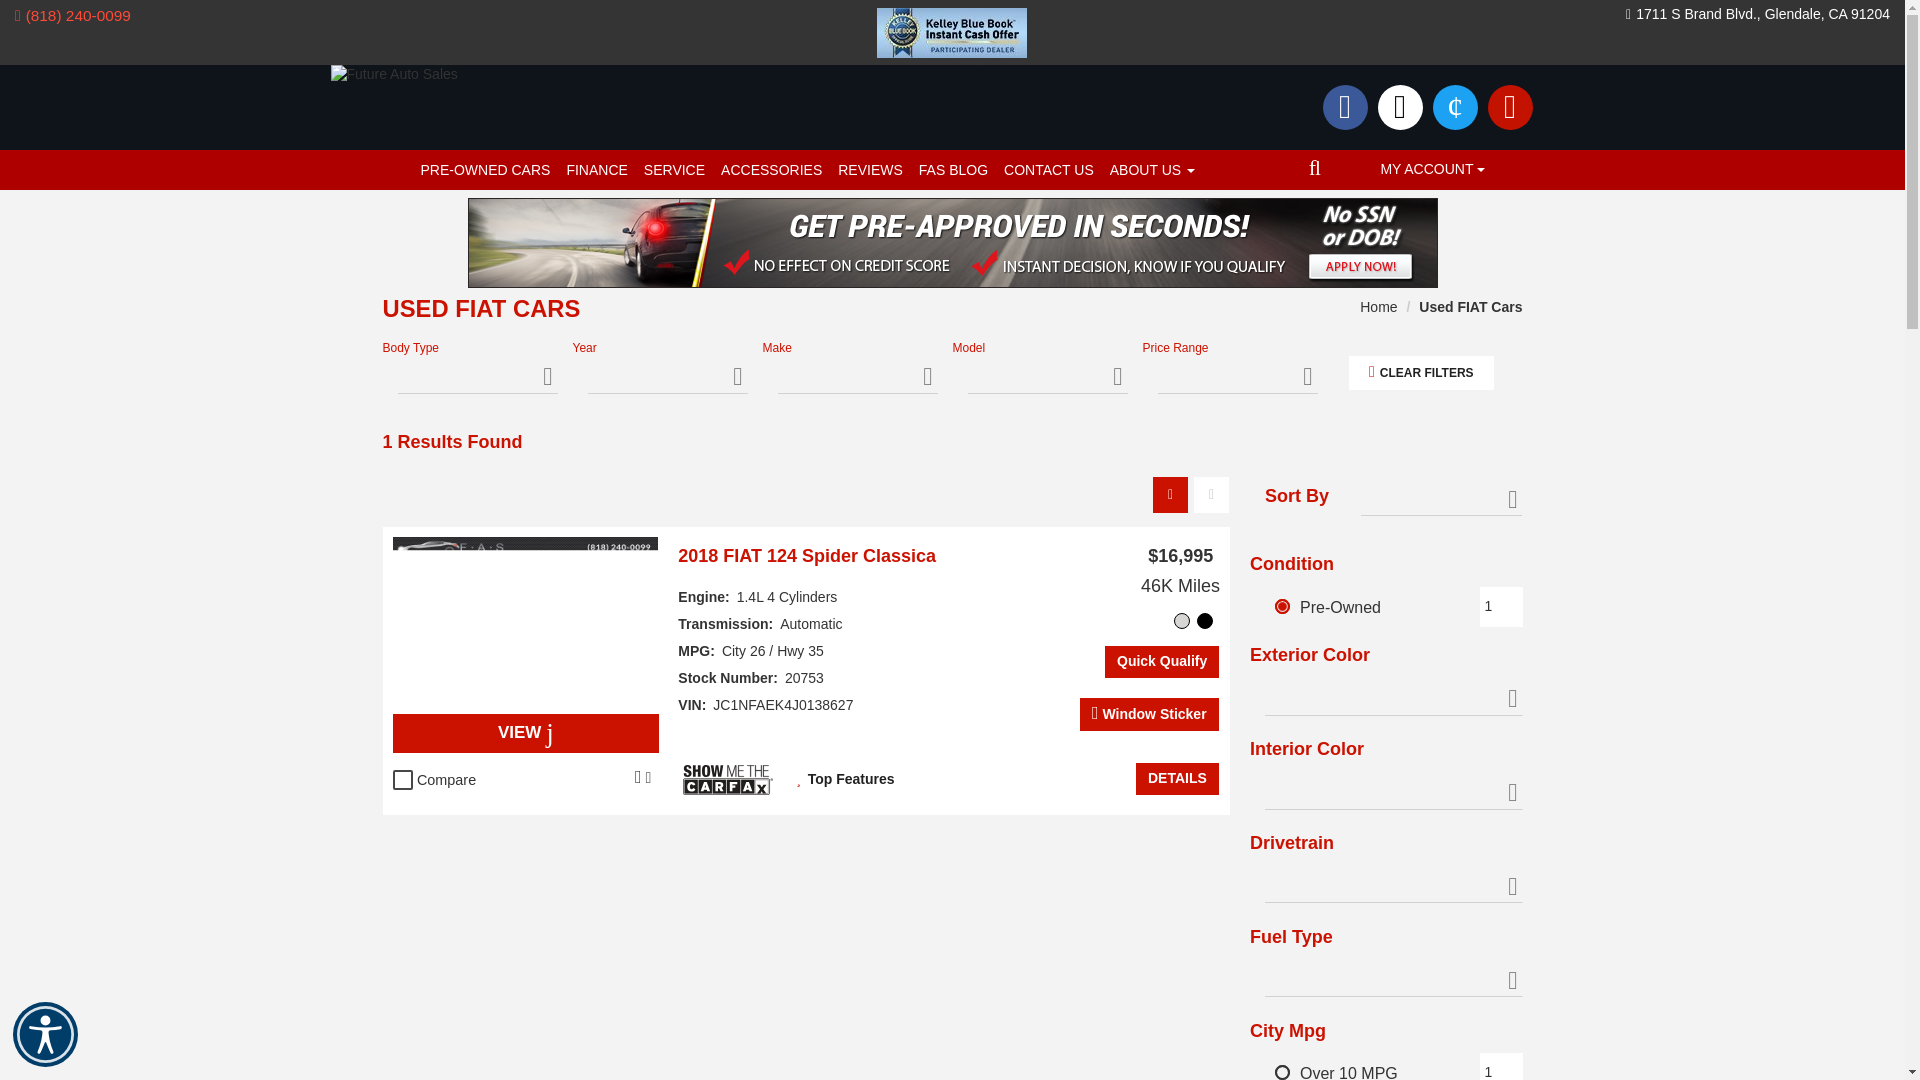 Image resolution: width=1920 pixels, height=1080 pixels. Describe the element at coordinates (1152, 170) in the screenshot. I see `ABOUT US` at that location.